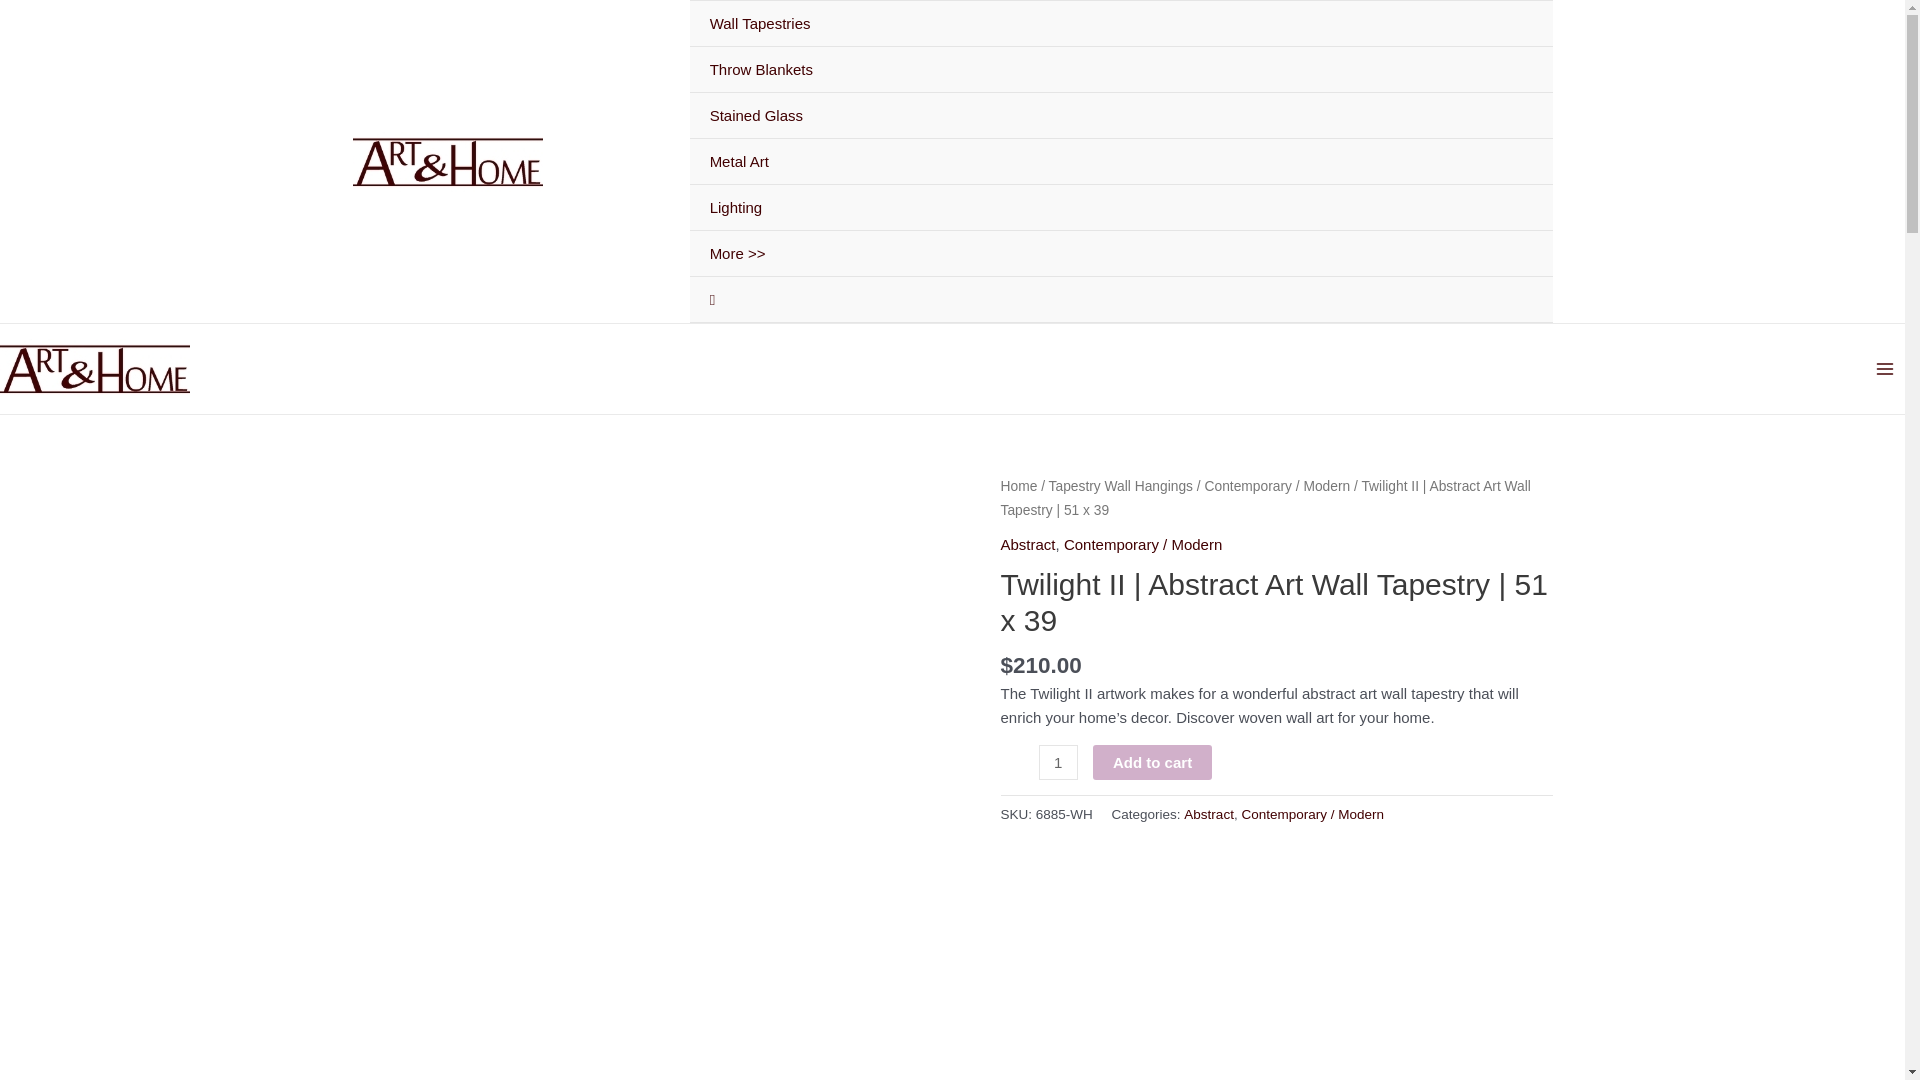 The width and height of the screenshot is (1920, 1080). Describe the element at coordinates (1027, 544) in the screenshot. I see `Abstract` at that location.